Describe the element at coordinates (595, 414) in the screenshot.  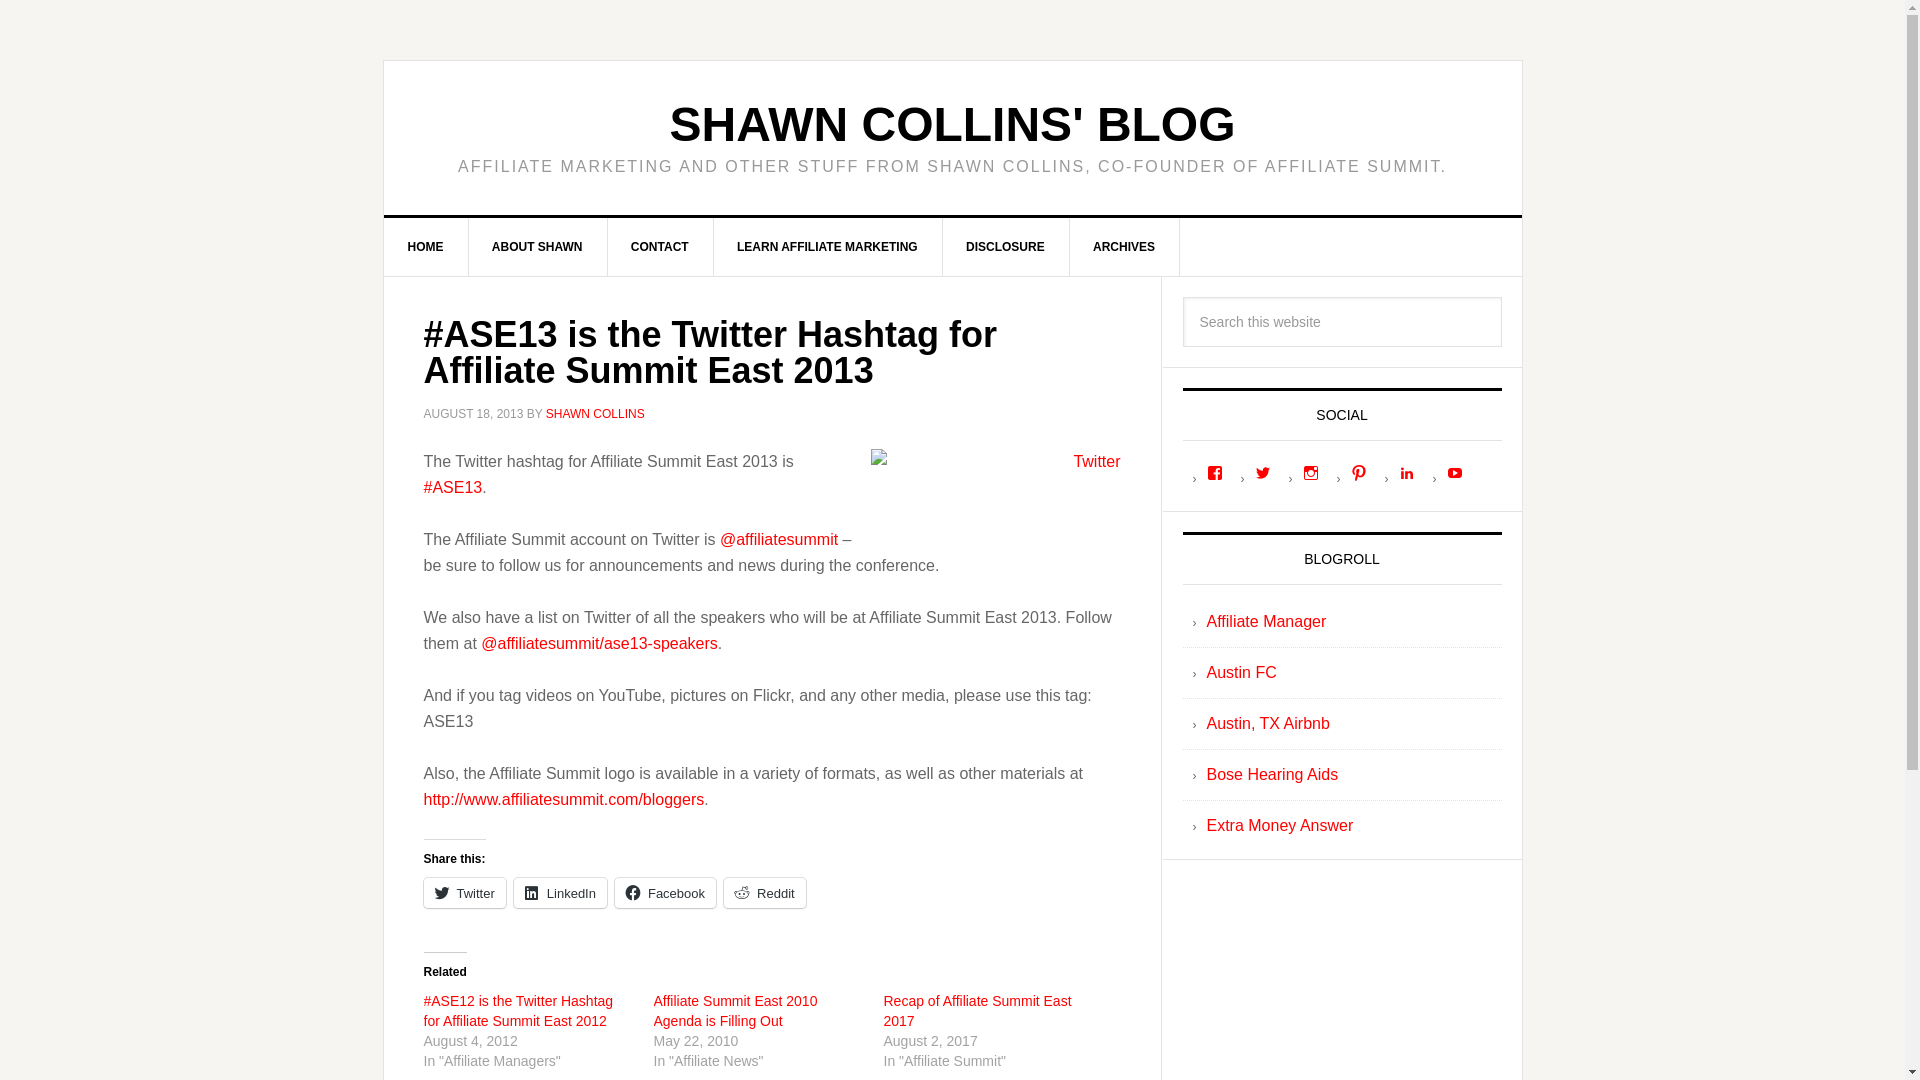
I see `SHAWN COLLINS` at that location.